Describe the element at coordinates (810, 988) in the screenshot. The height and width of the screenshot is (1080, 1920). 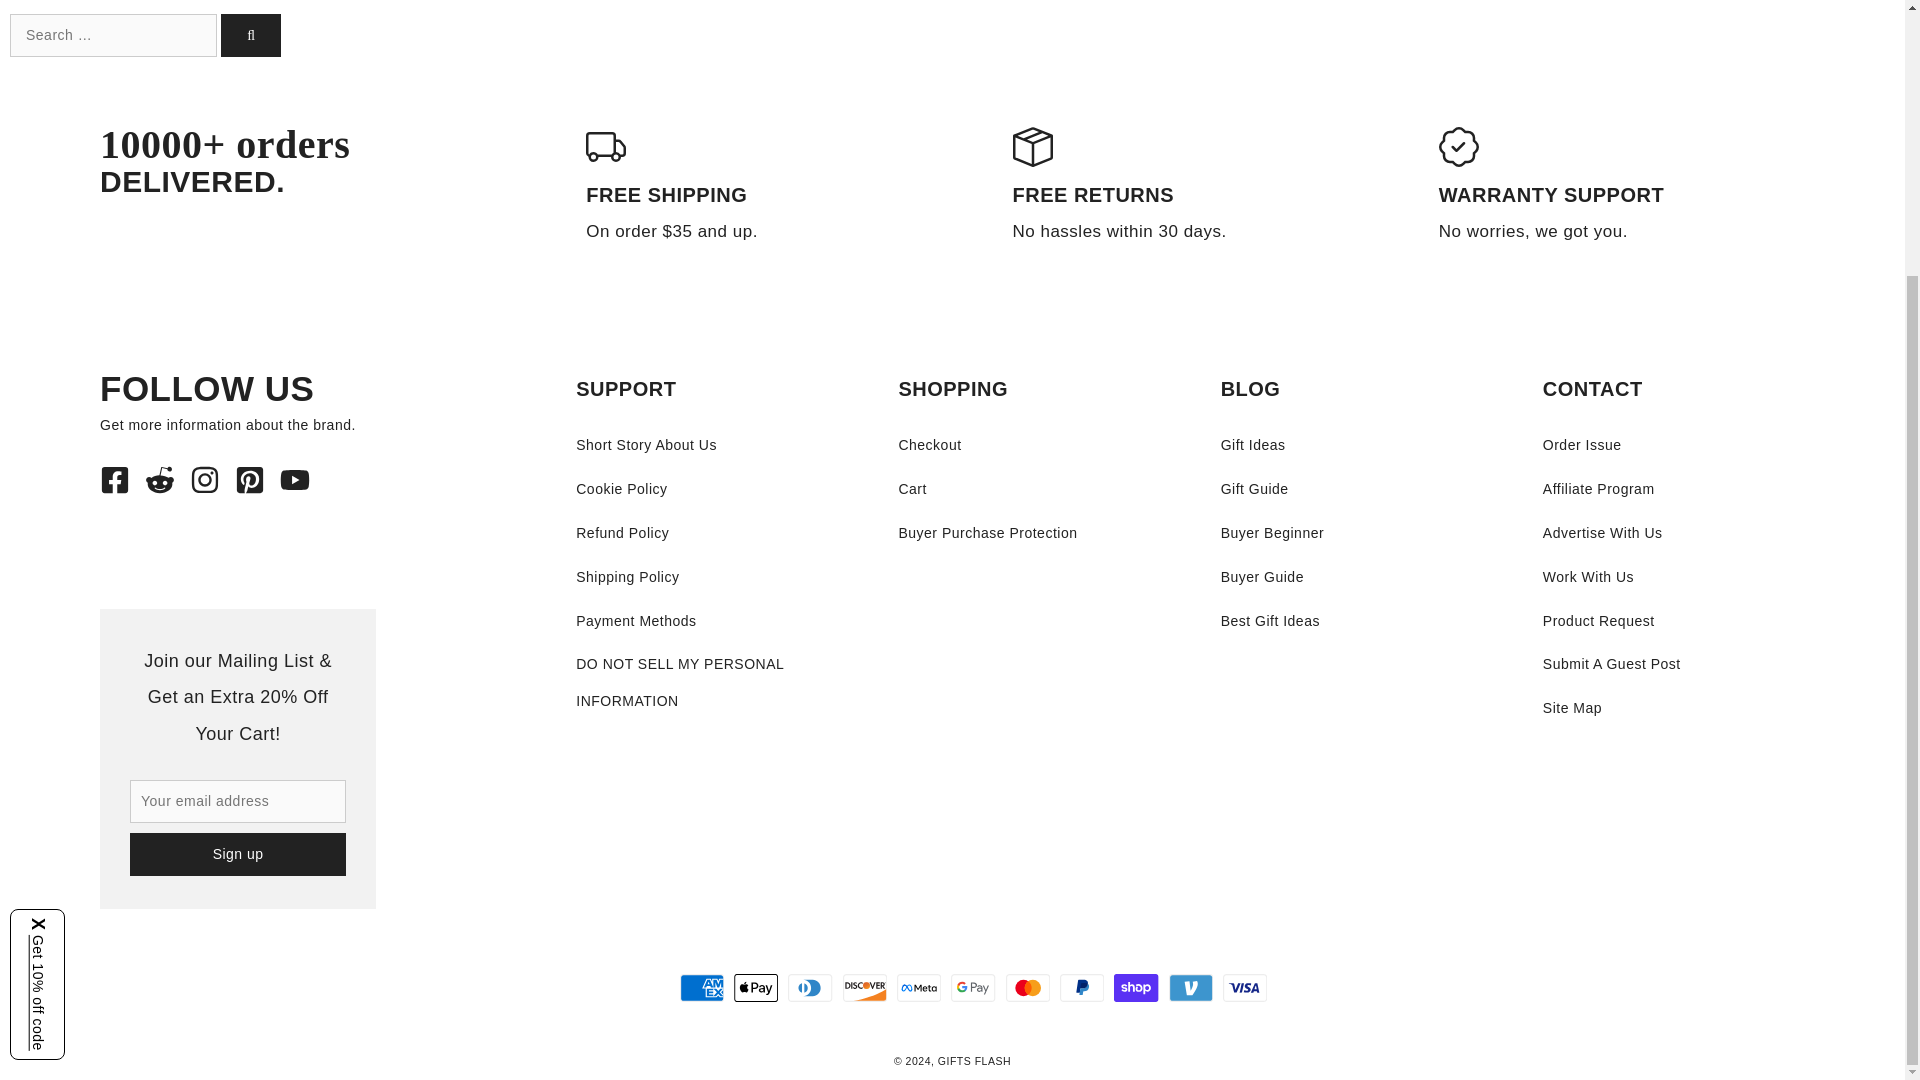
I see `Diners Club` at that location.